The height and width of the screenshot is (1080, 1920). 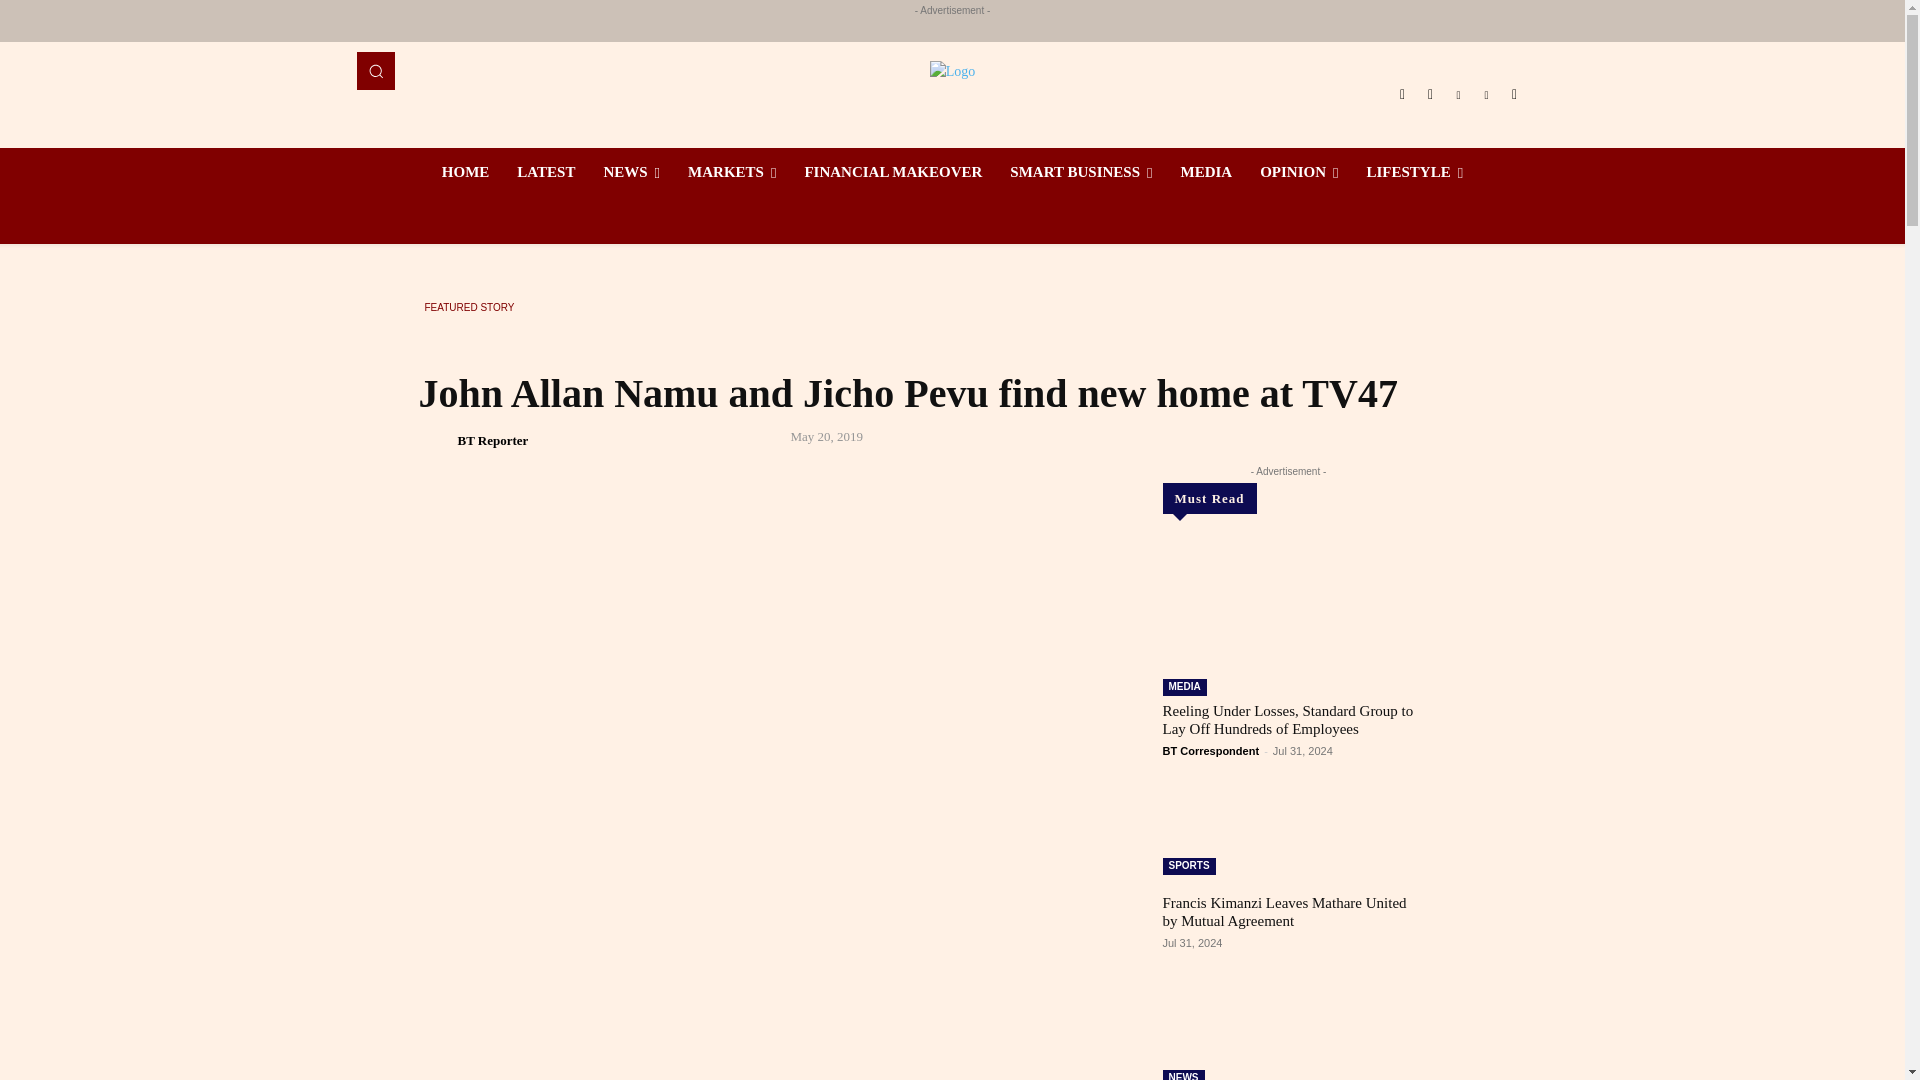 What do you see at coordinates (1458, 95) in the screenshot?
I see `Linkedin` at bounding box center [1458, 95].